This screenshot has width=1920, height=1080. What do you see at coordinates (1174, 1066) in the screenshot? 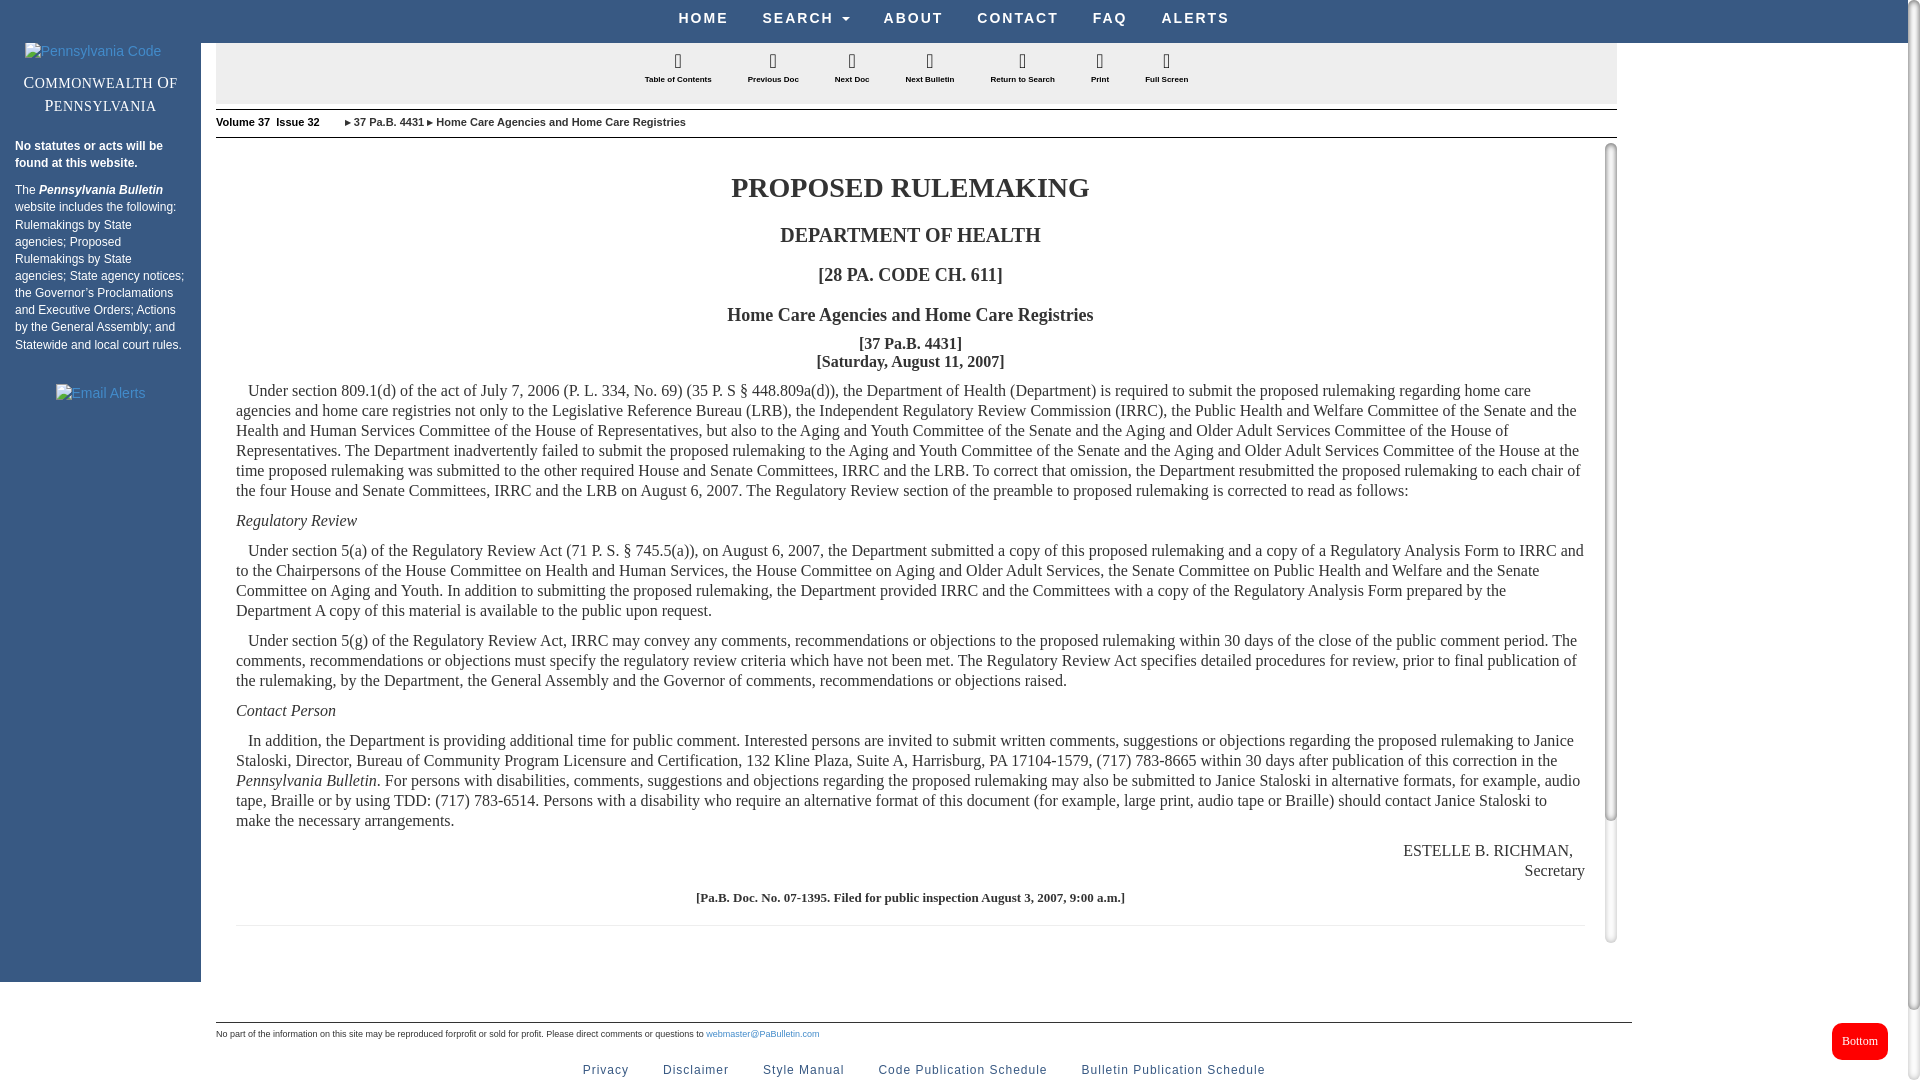
I see `Bulletin Publication Schedule` at bounding box center [1174, 1066].